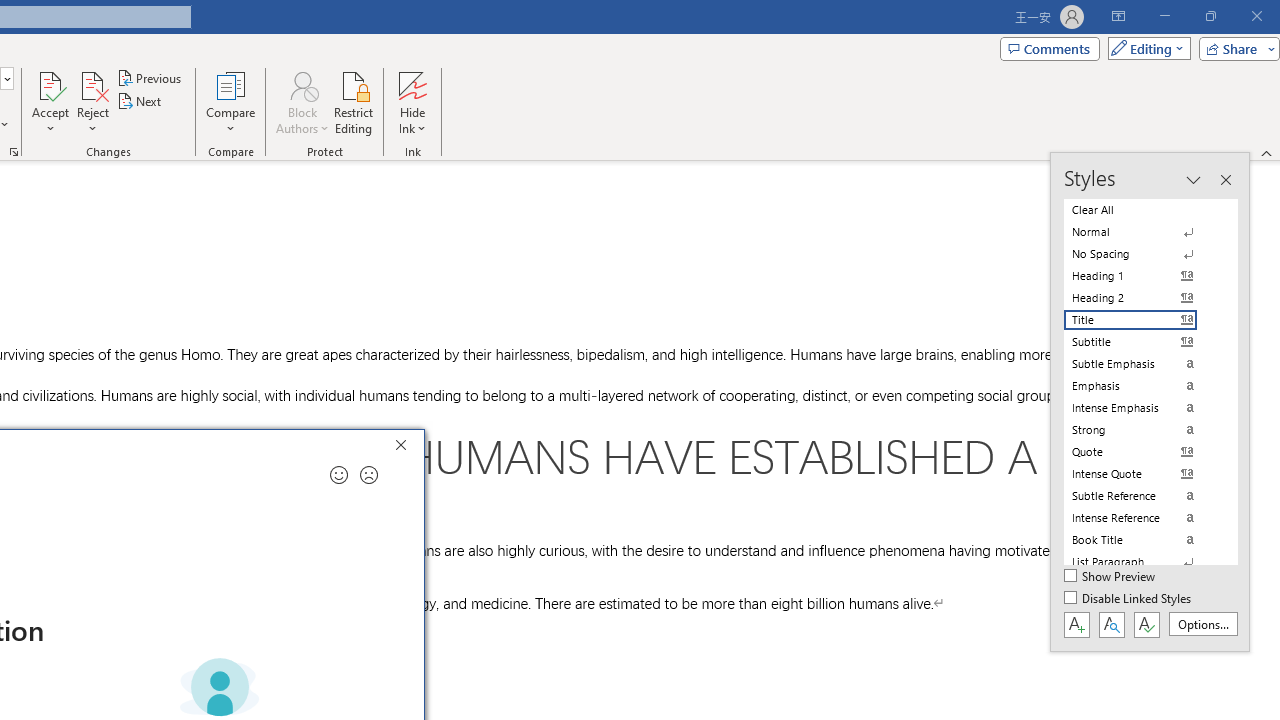  What do you see at coordinates (1142, 386) in the screenshot?
I see `Emphasis` at bounding box center [1142, 386].